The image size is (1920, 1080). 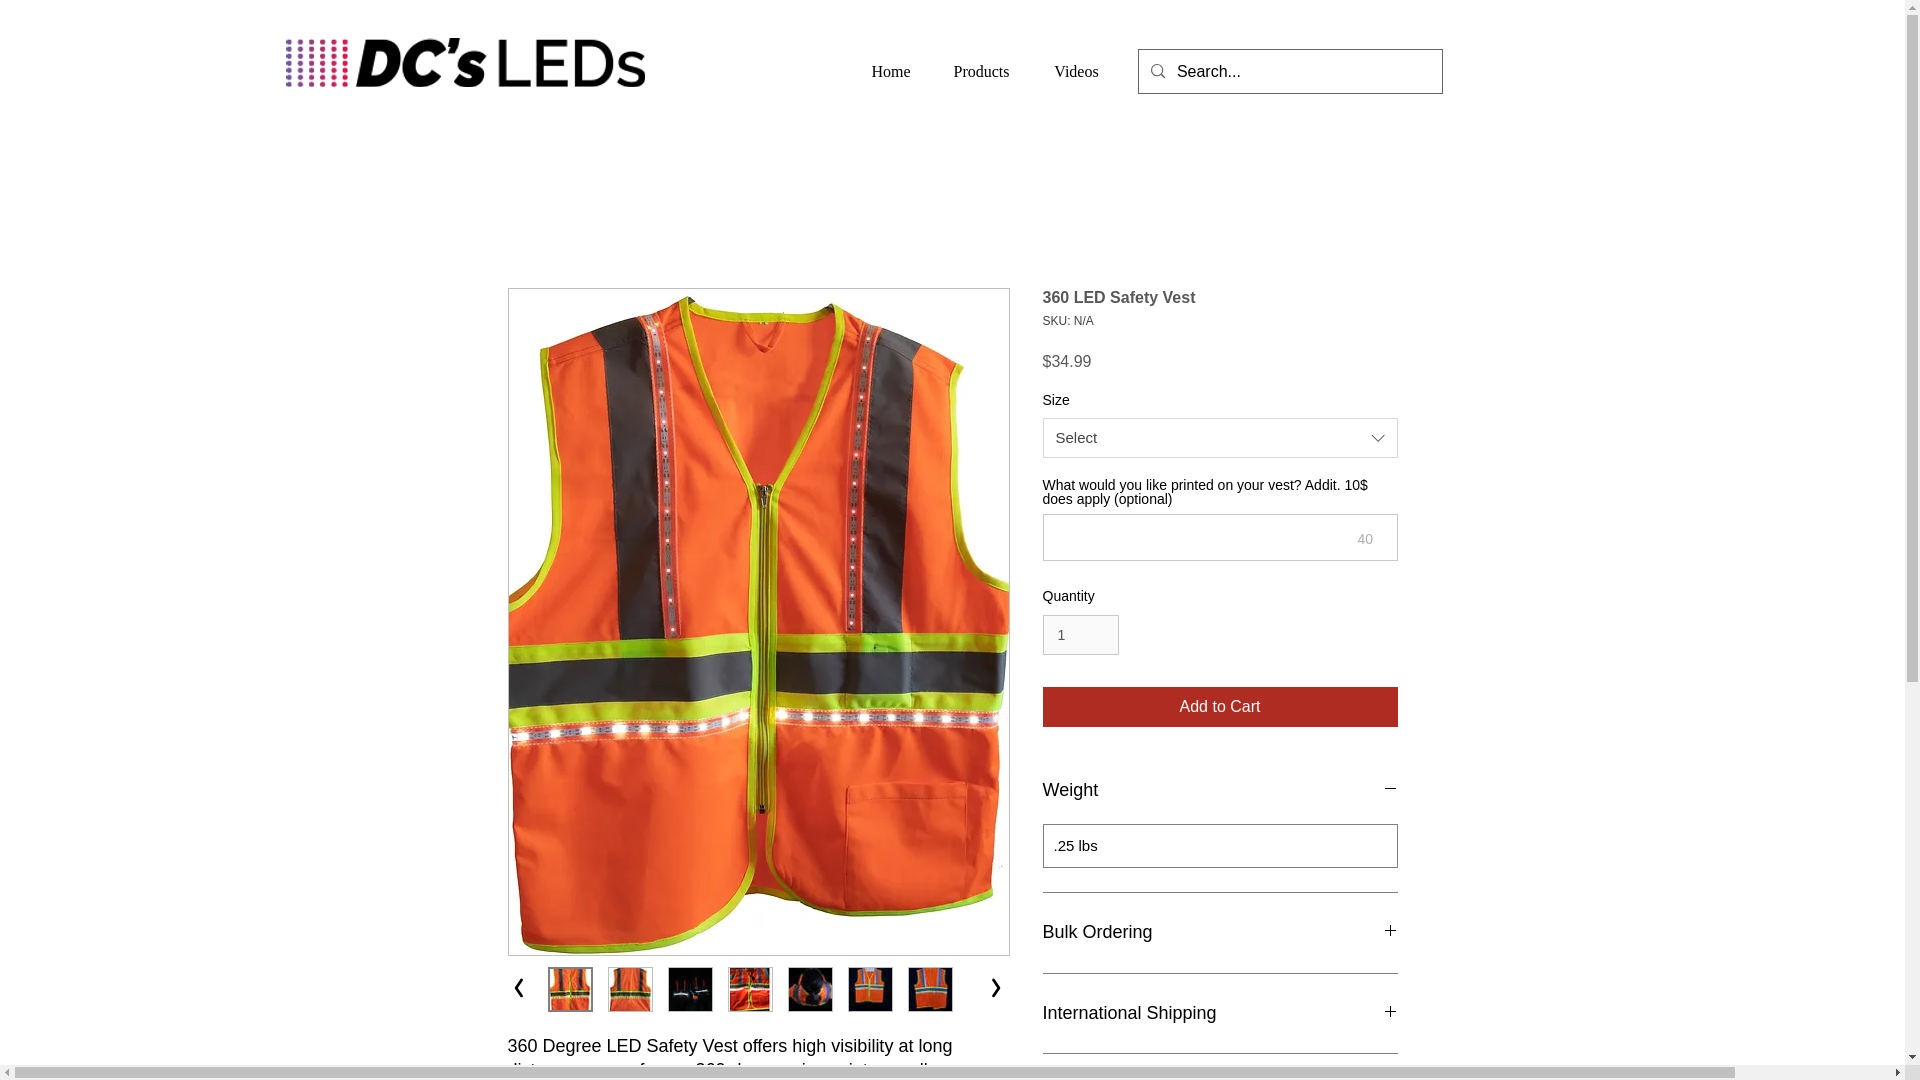 What do you see at coordinates (1220, 932) in the screenshot?
I see `Bulk Ordering` at bounding box center [1220, 932].